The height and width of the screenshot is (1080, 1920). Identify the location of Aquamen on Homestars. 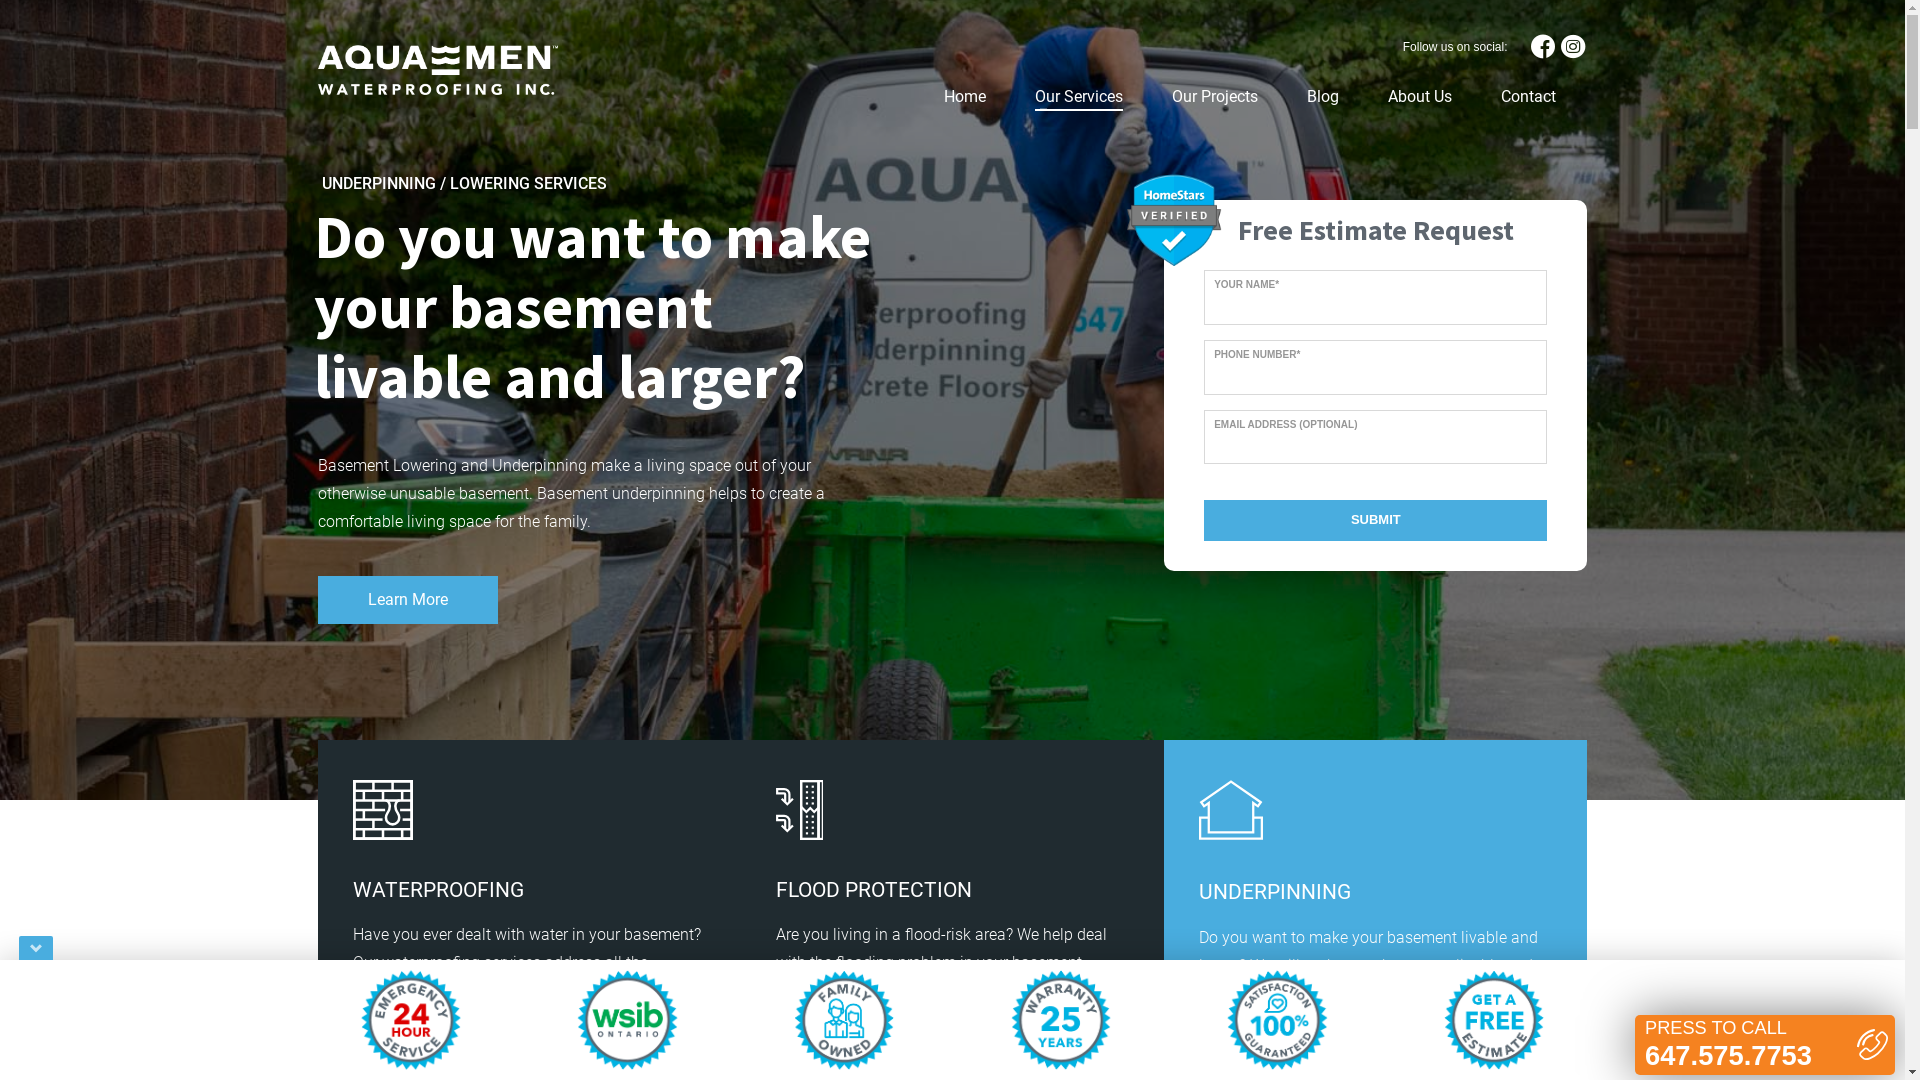
(1174, 218).